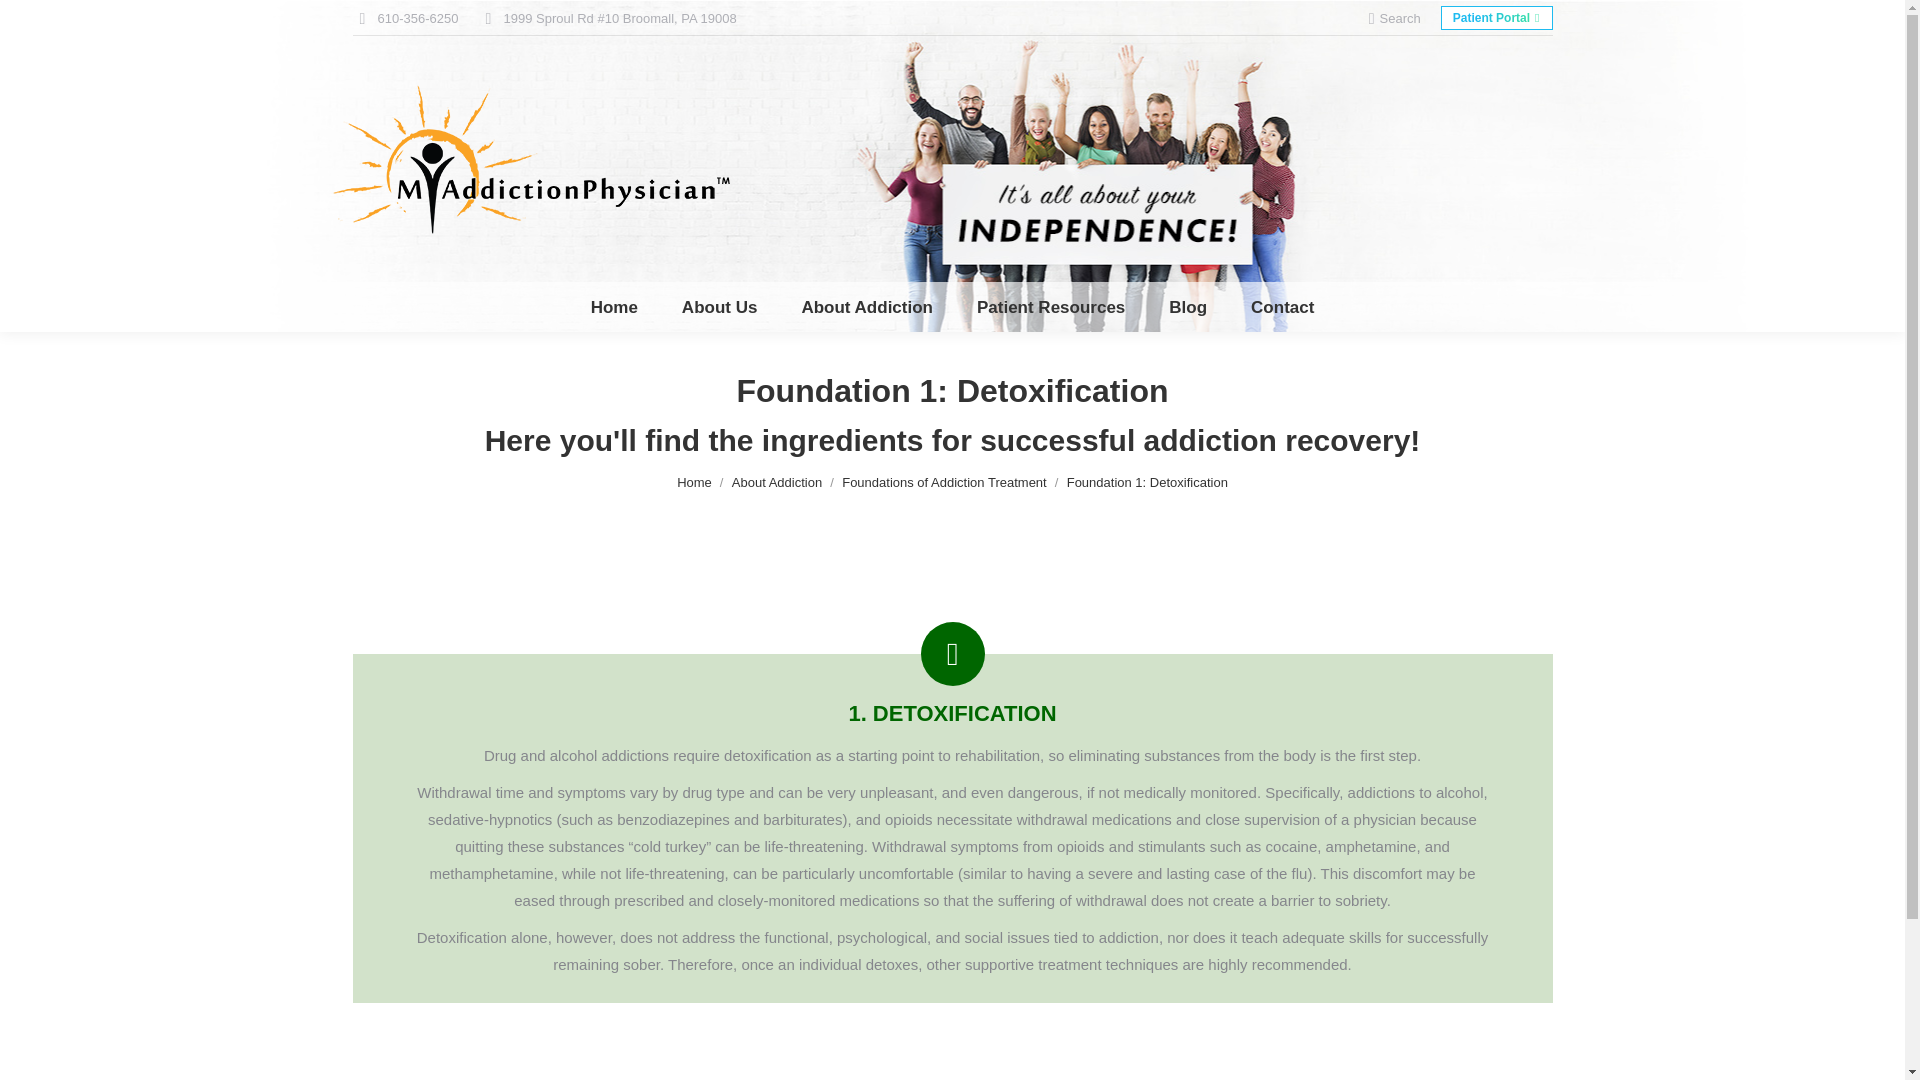 This screenshot has height=1080, width=1920. Describe the element at coordinates (1282, 306) in the screenshot. I see `Contact` at that location.